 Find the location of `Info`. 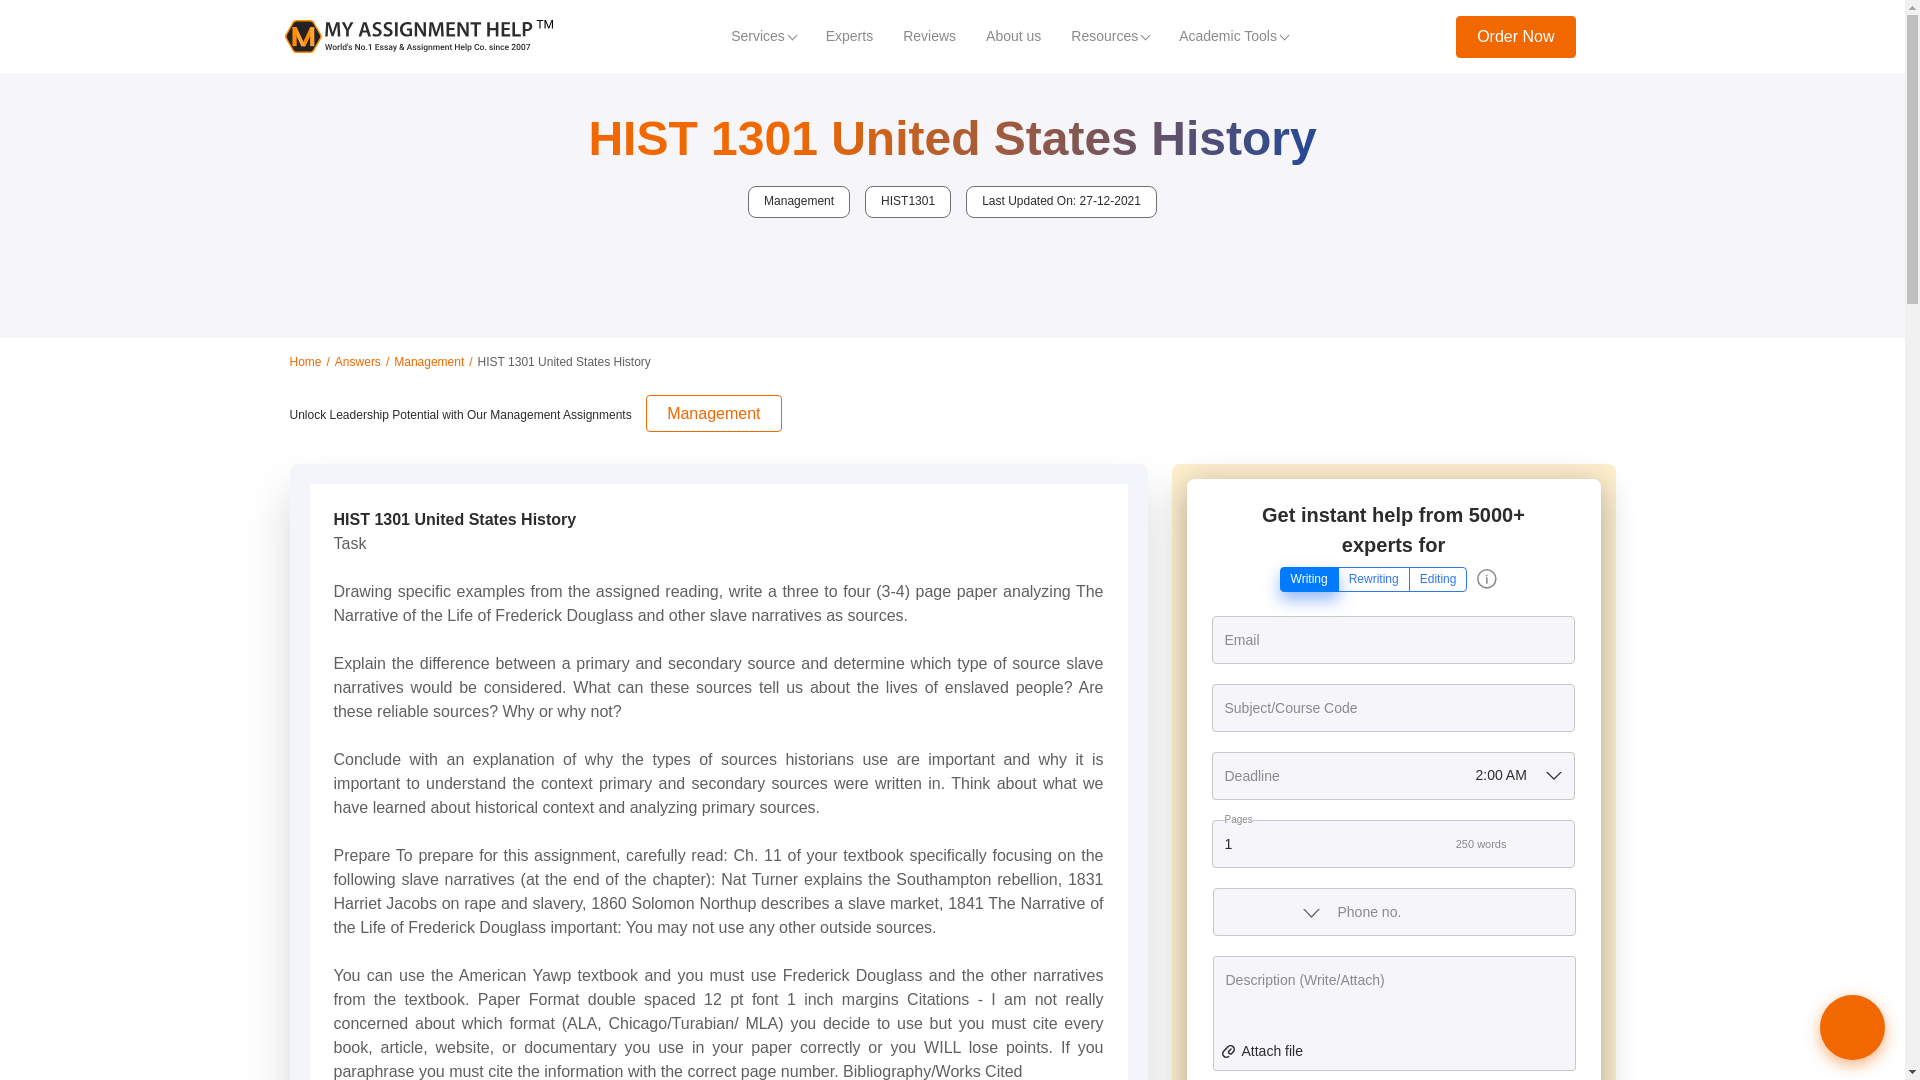

Info is located at coordinates (1486, 578).